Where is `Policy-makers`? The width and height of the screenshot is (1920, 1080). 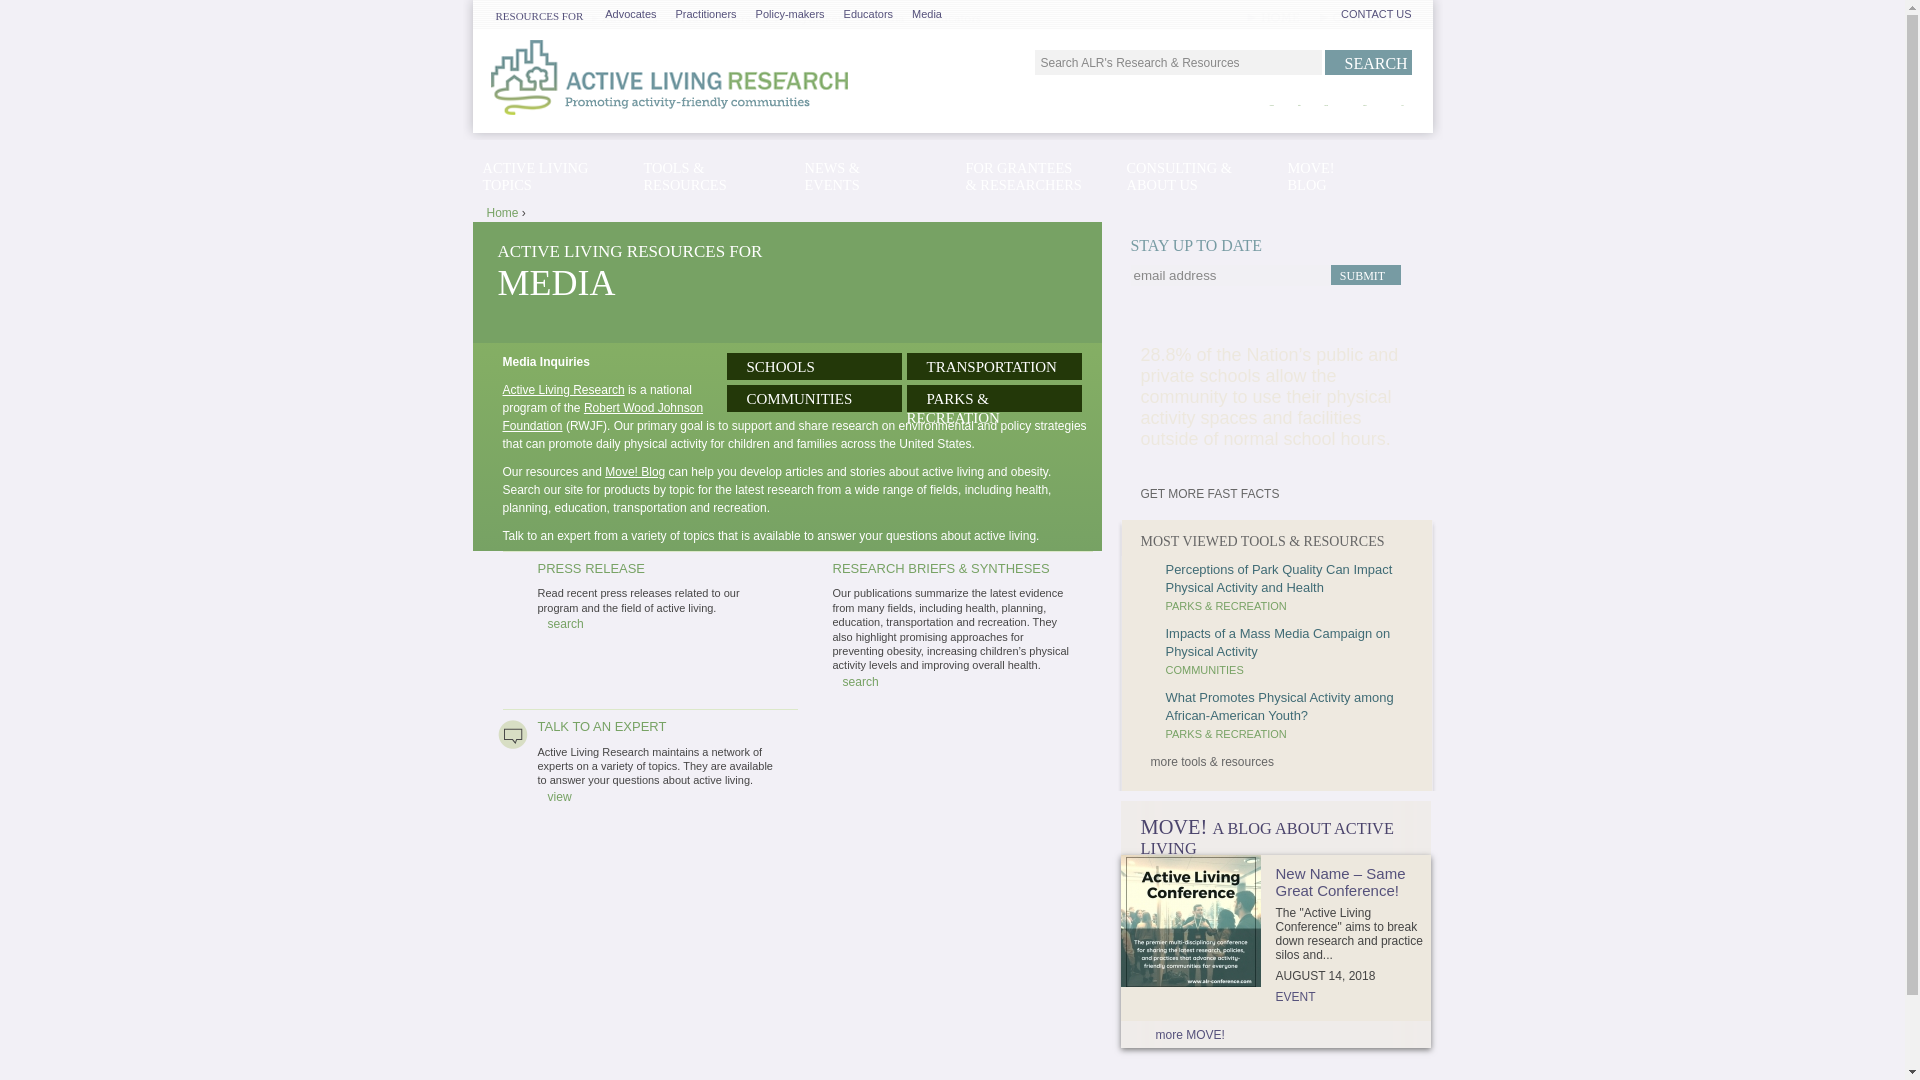
Policy-makers is located at coordinates (784, 14).